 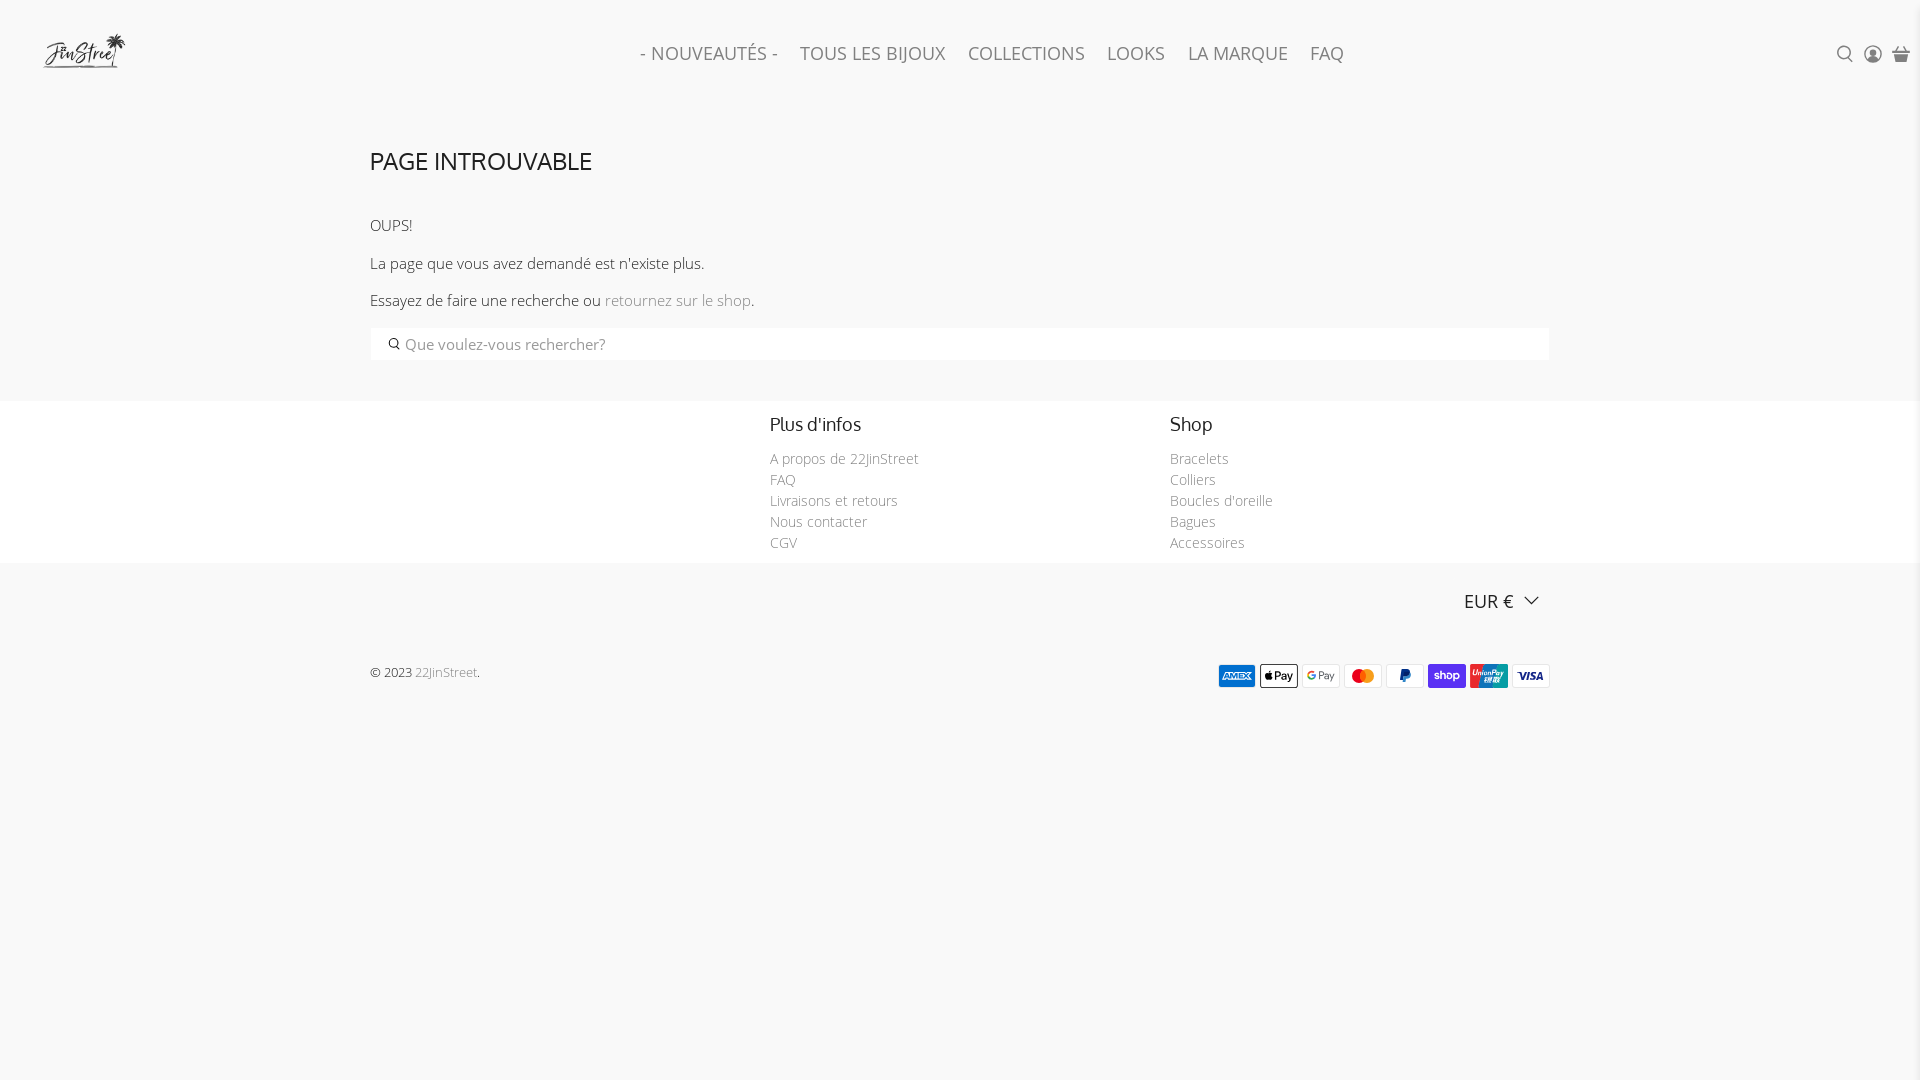 I want to click on retournez sur le shop, so click(x=678, y=300).